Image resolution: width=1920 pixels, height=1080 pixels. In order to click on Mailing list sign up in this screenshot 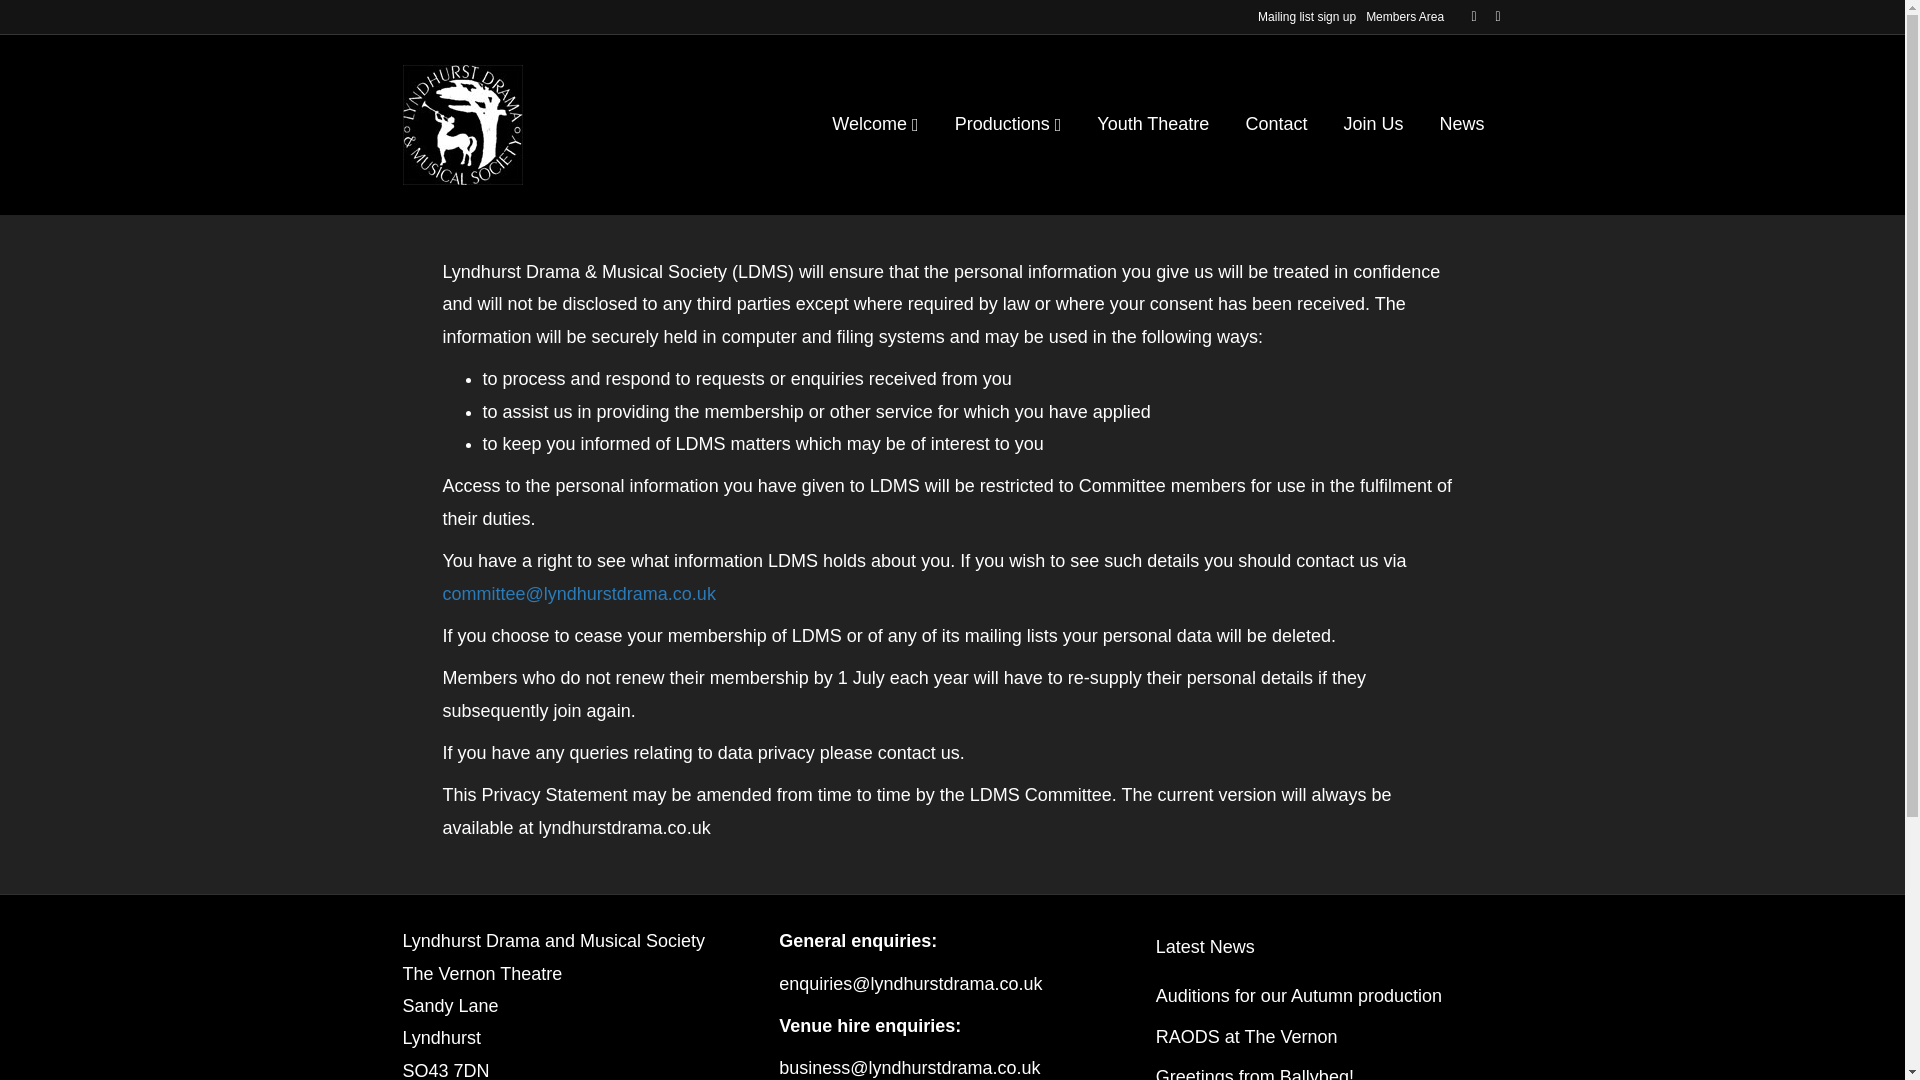, I will do `click(1306, 16)`.